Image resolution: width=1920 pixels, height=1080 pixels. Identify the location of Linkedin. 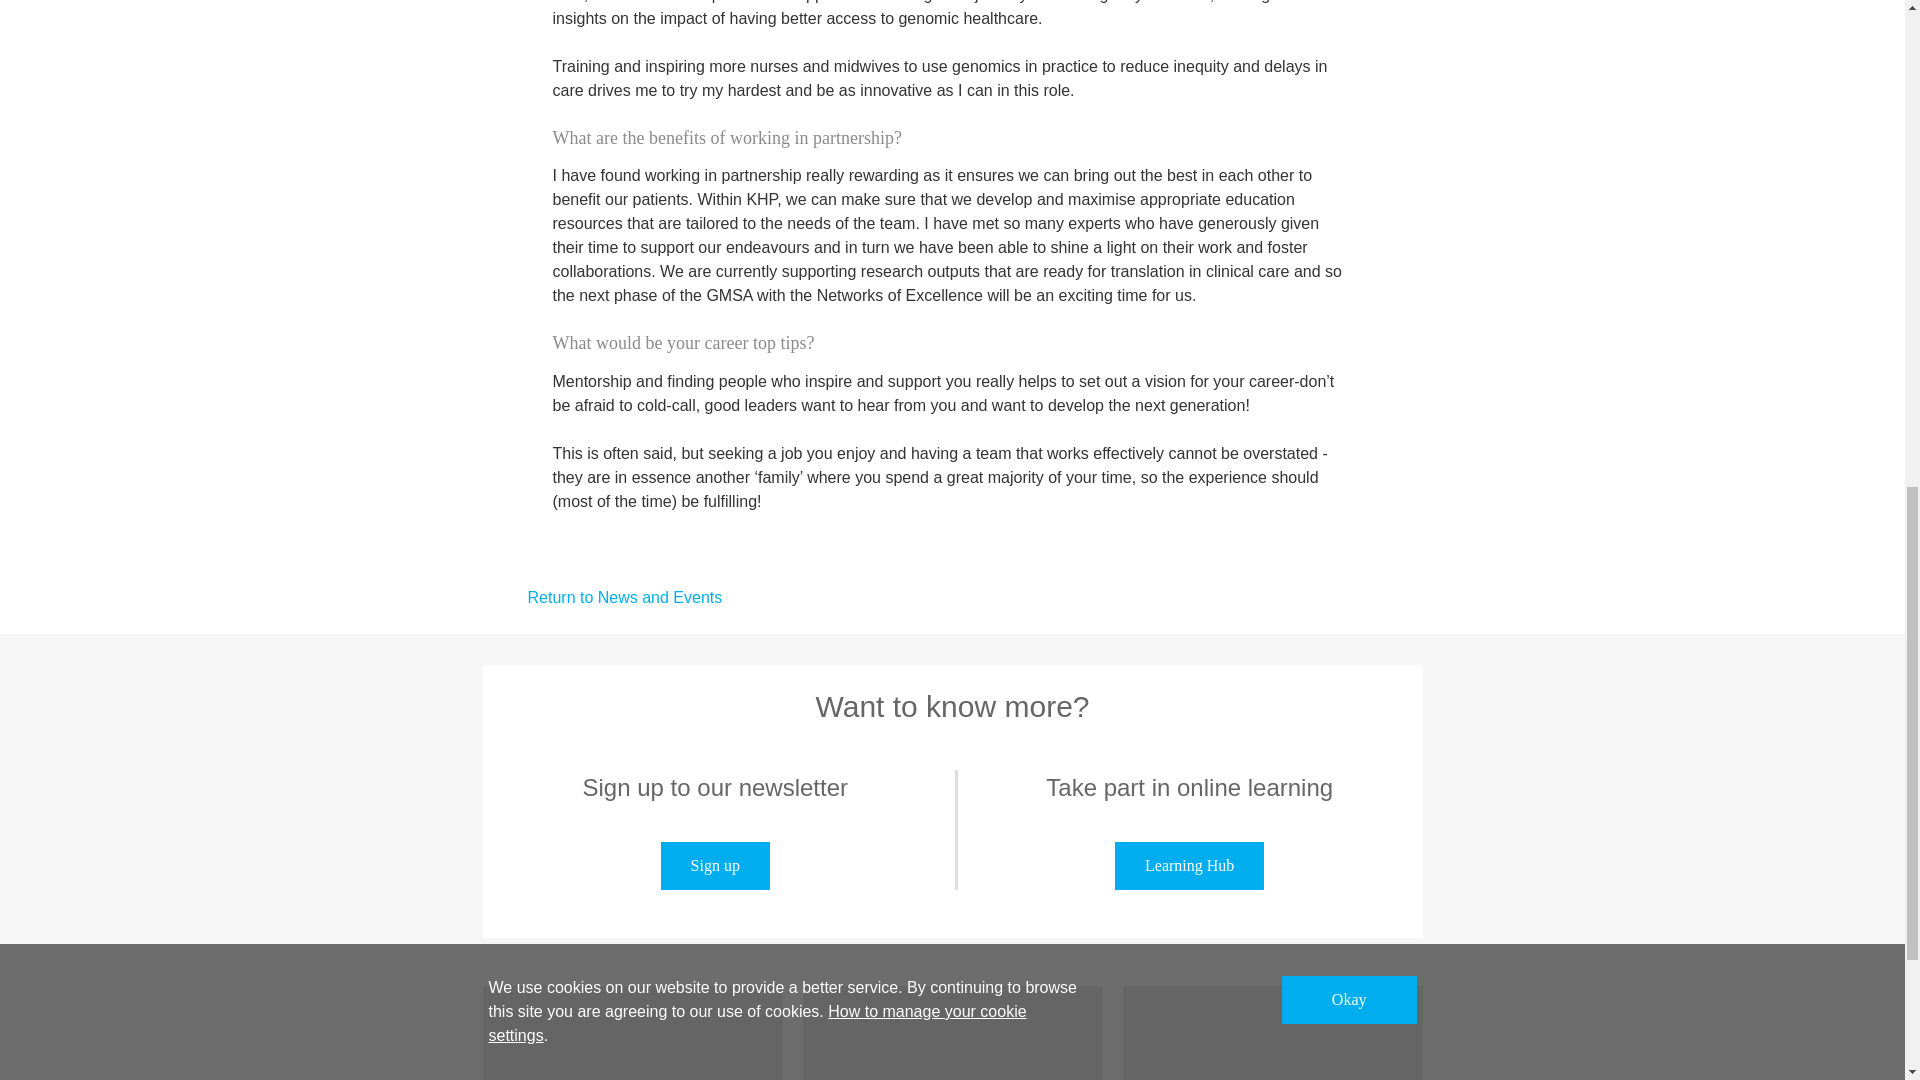
(631, 1033).